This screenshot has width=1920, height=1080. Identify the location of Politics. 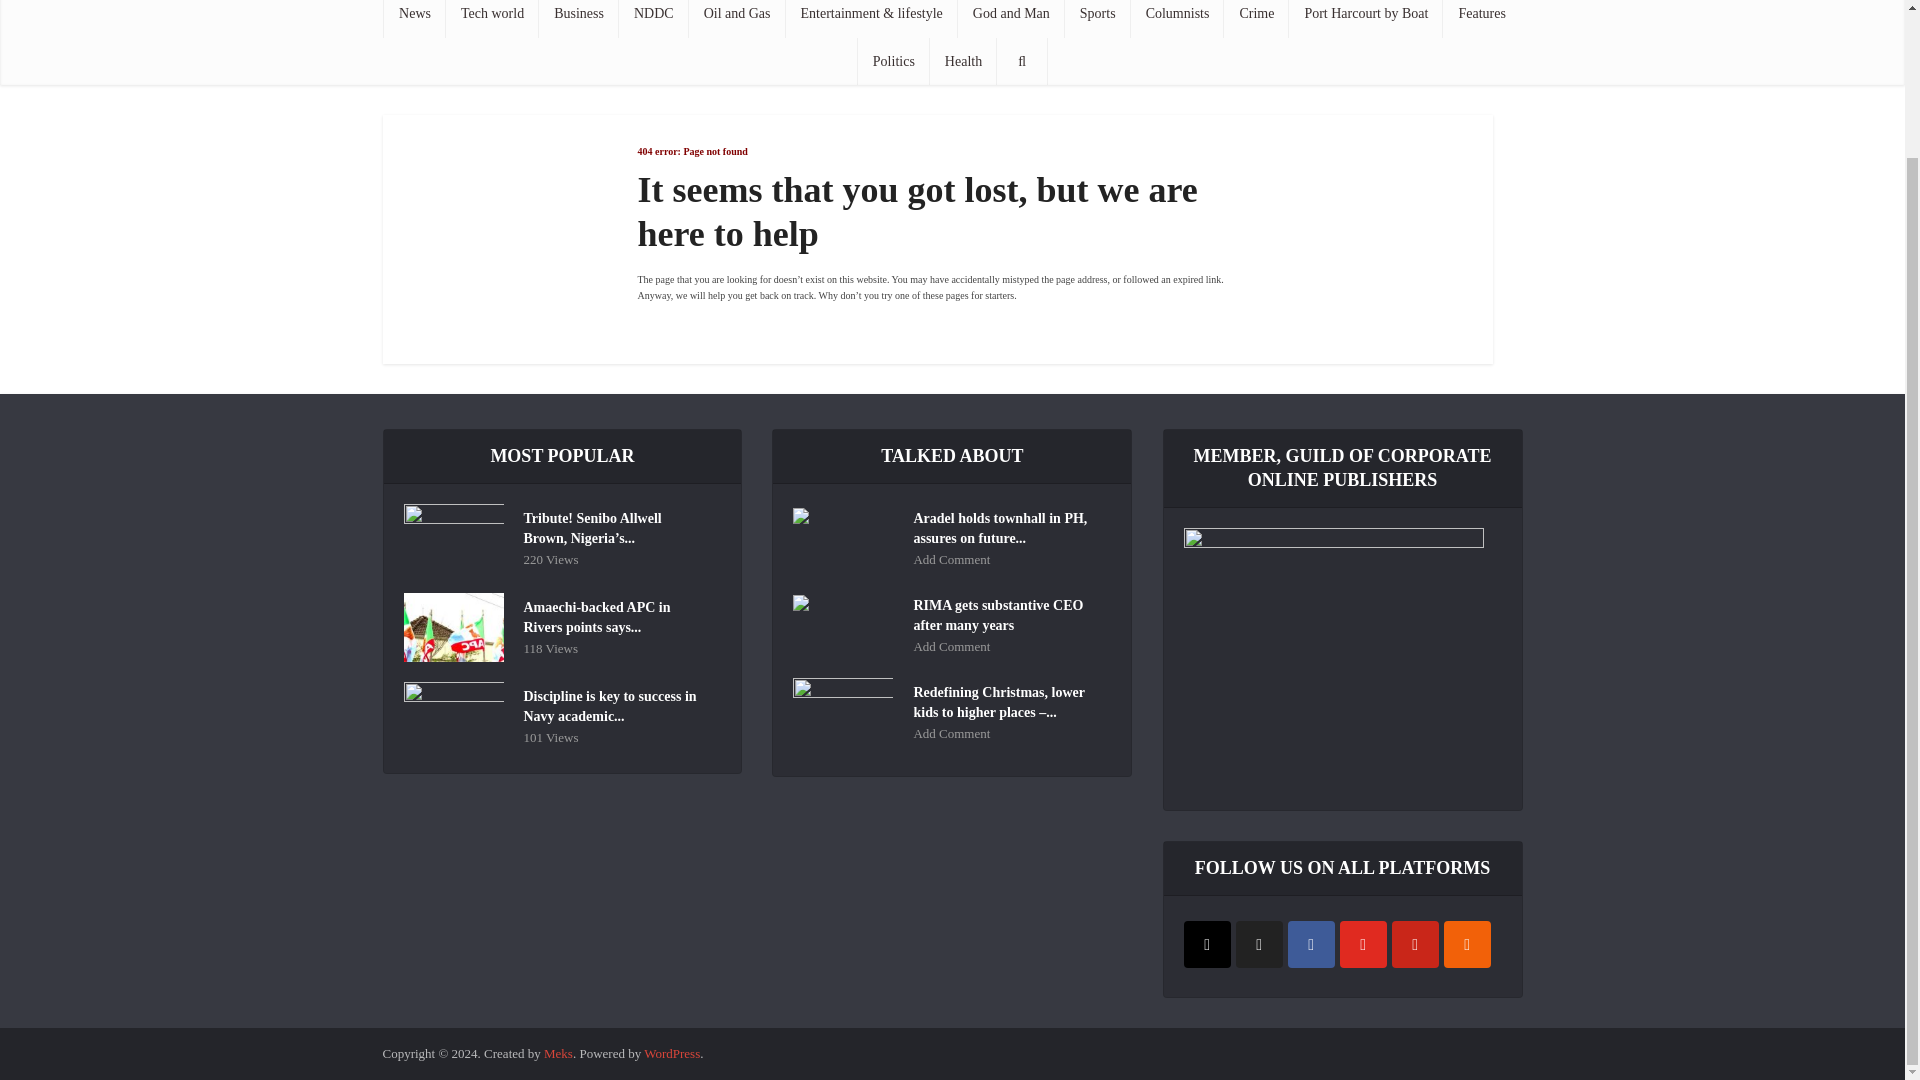
(894, 62).